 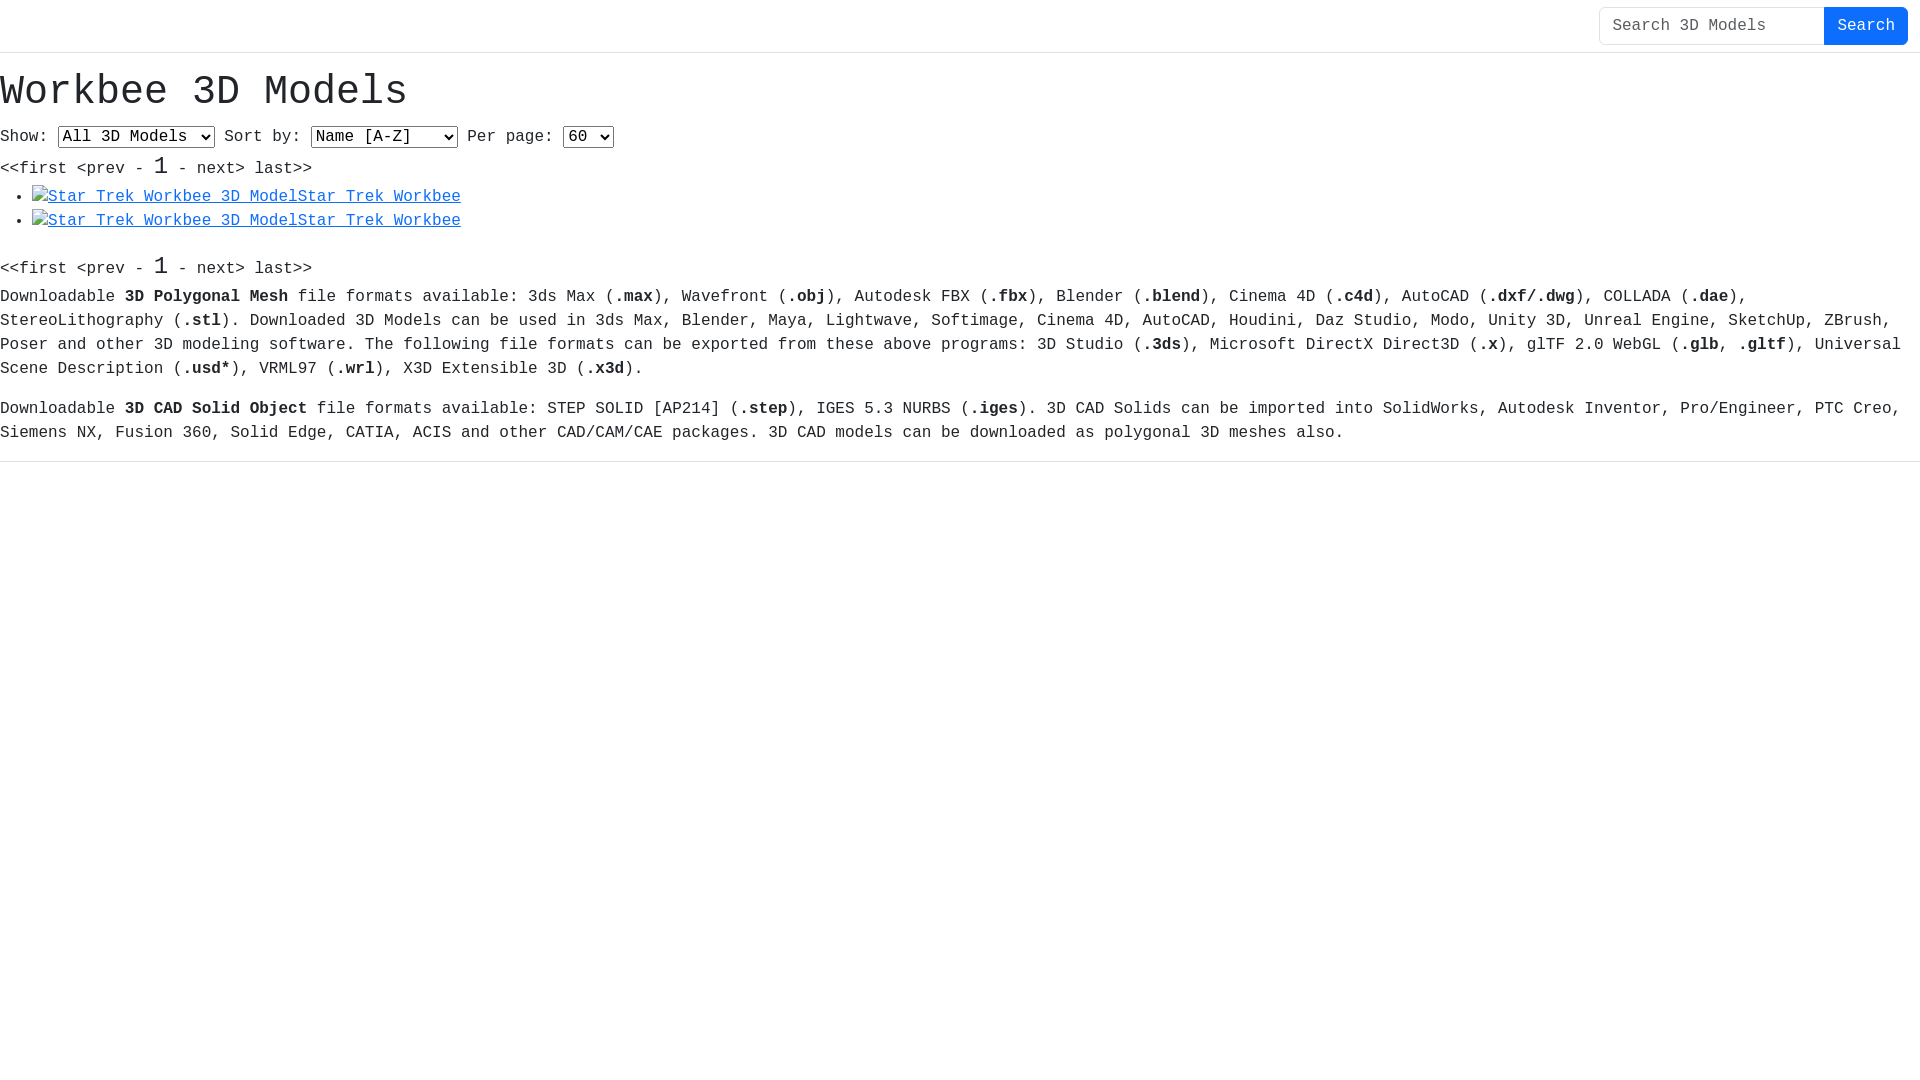 I want to click on Privacy Policy, so click(x=504, y=478).